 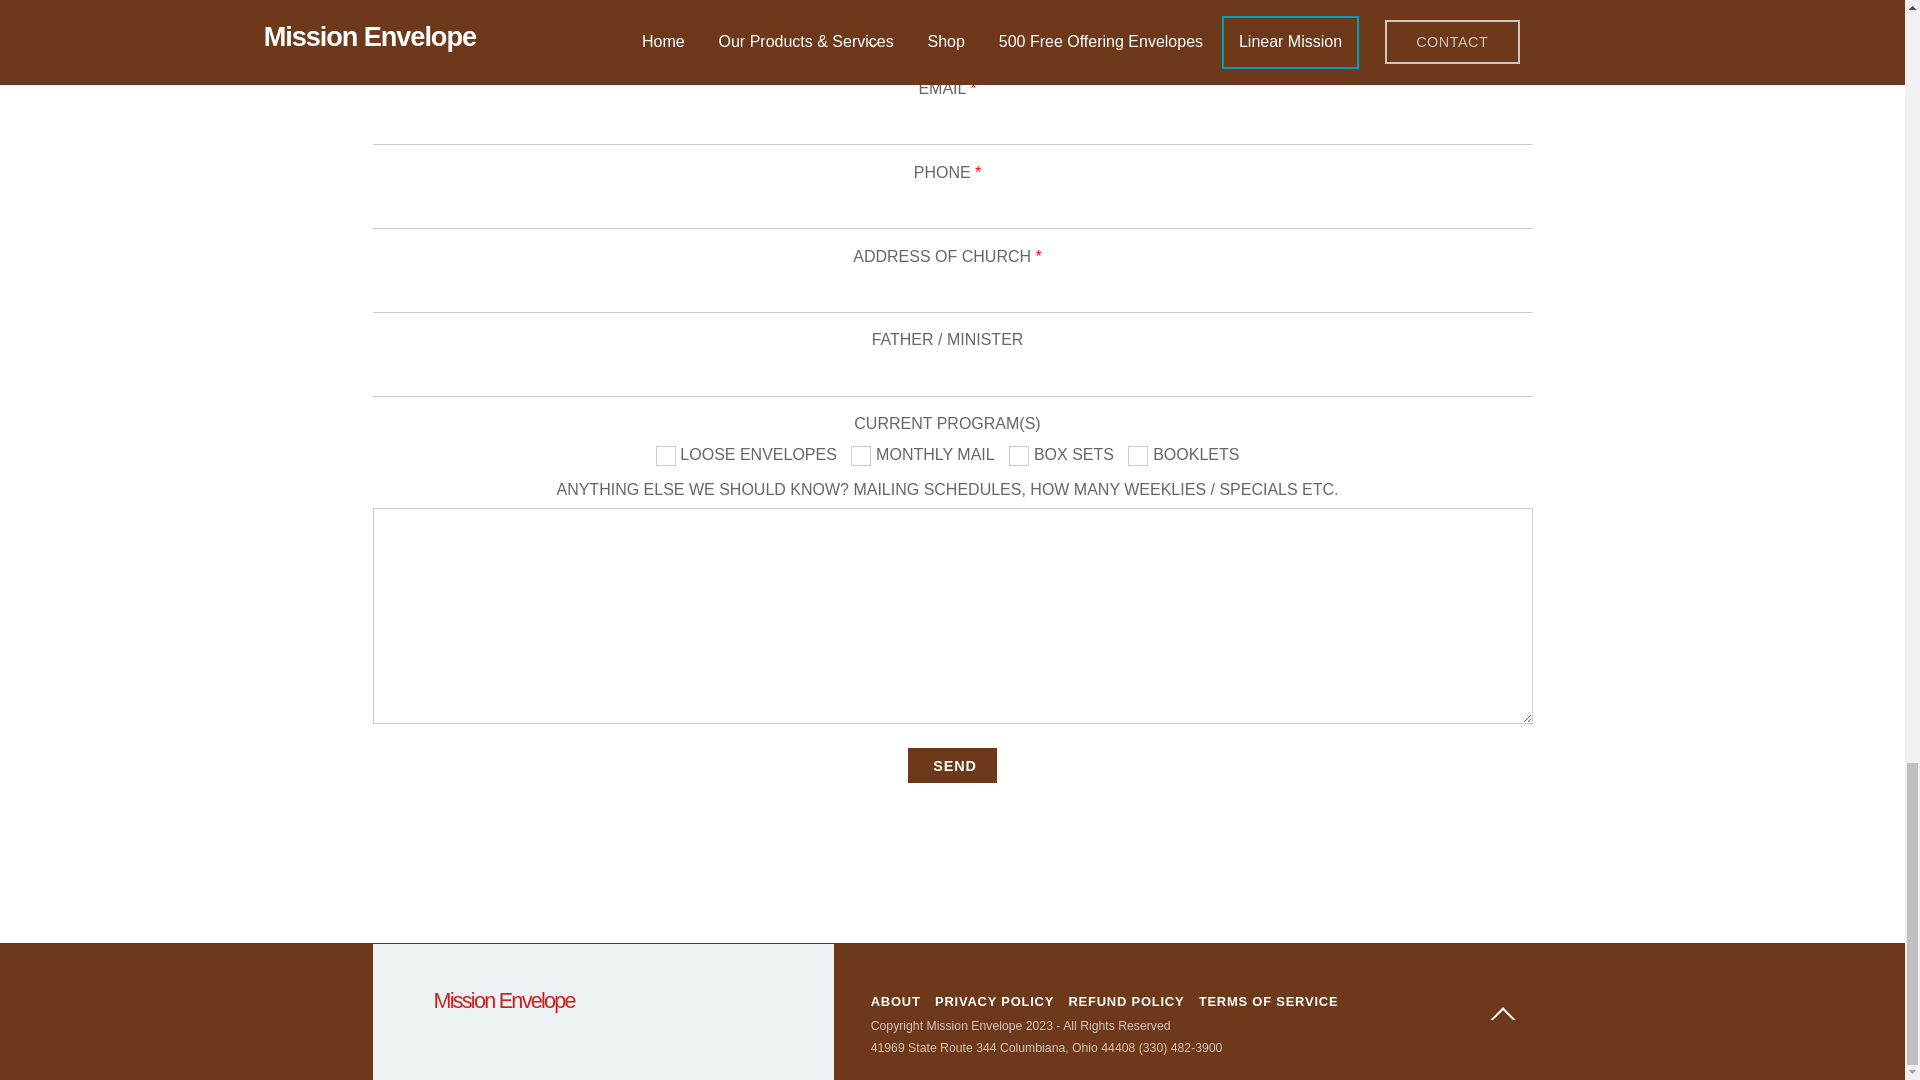 I want to click on PRIVACY POLICY, so click(x=994, y=1000).